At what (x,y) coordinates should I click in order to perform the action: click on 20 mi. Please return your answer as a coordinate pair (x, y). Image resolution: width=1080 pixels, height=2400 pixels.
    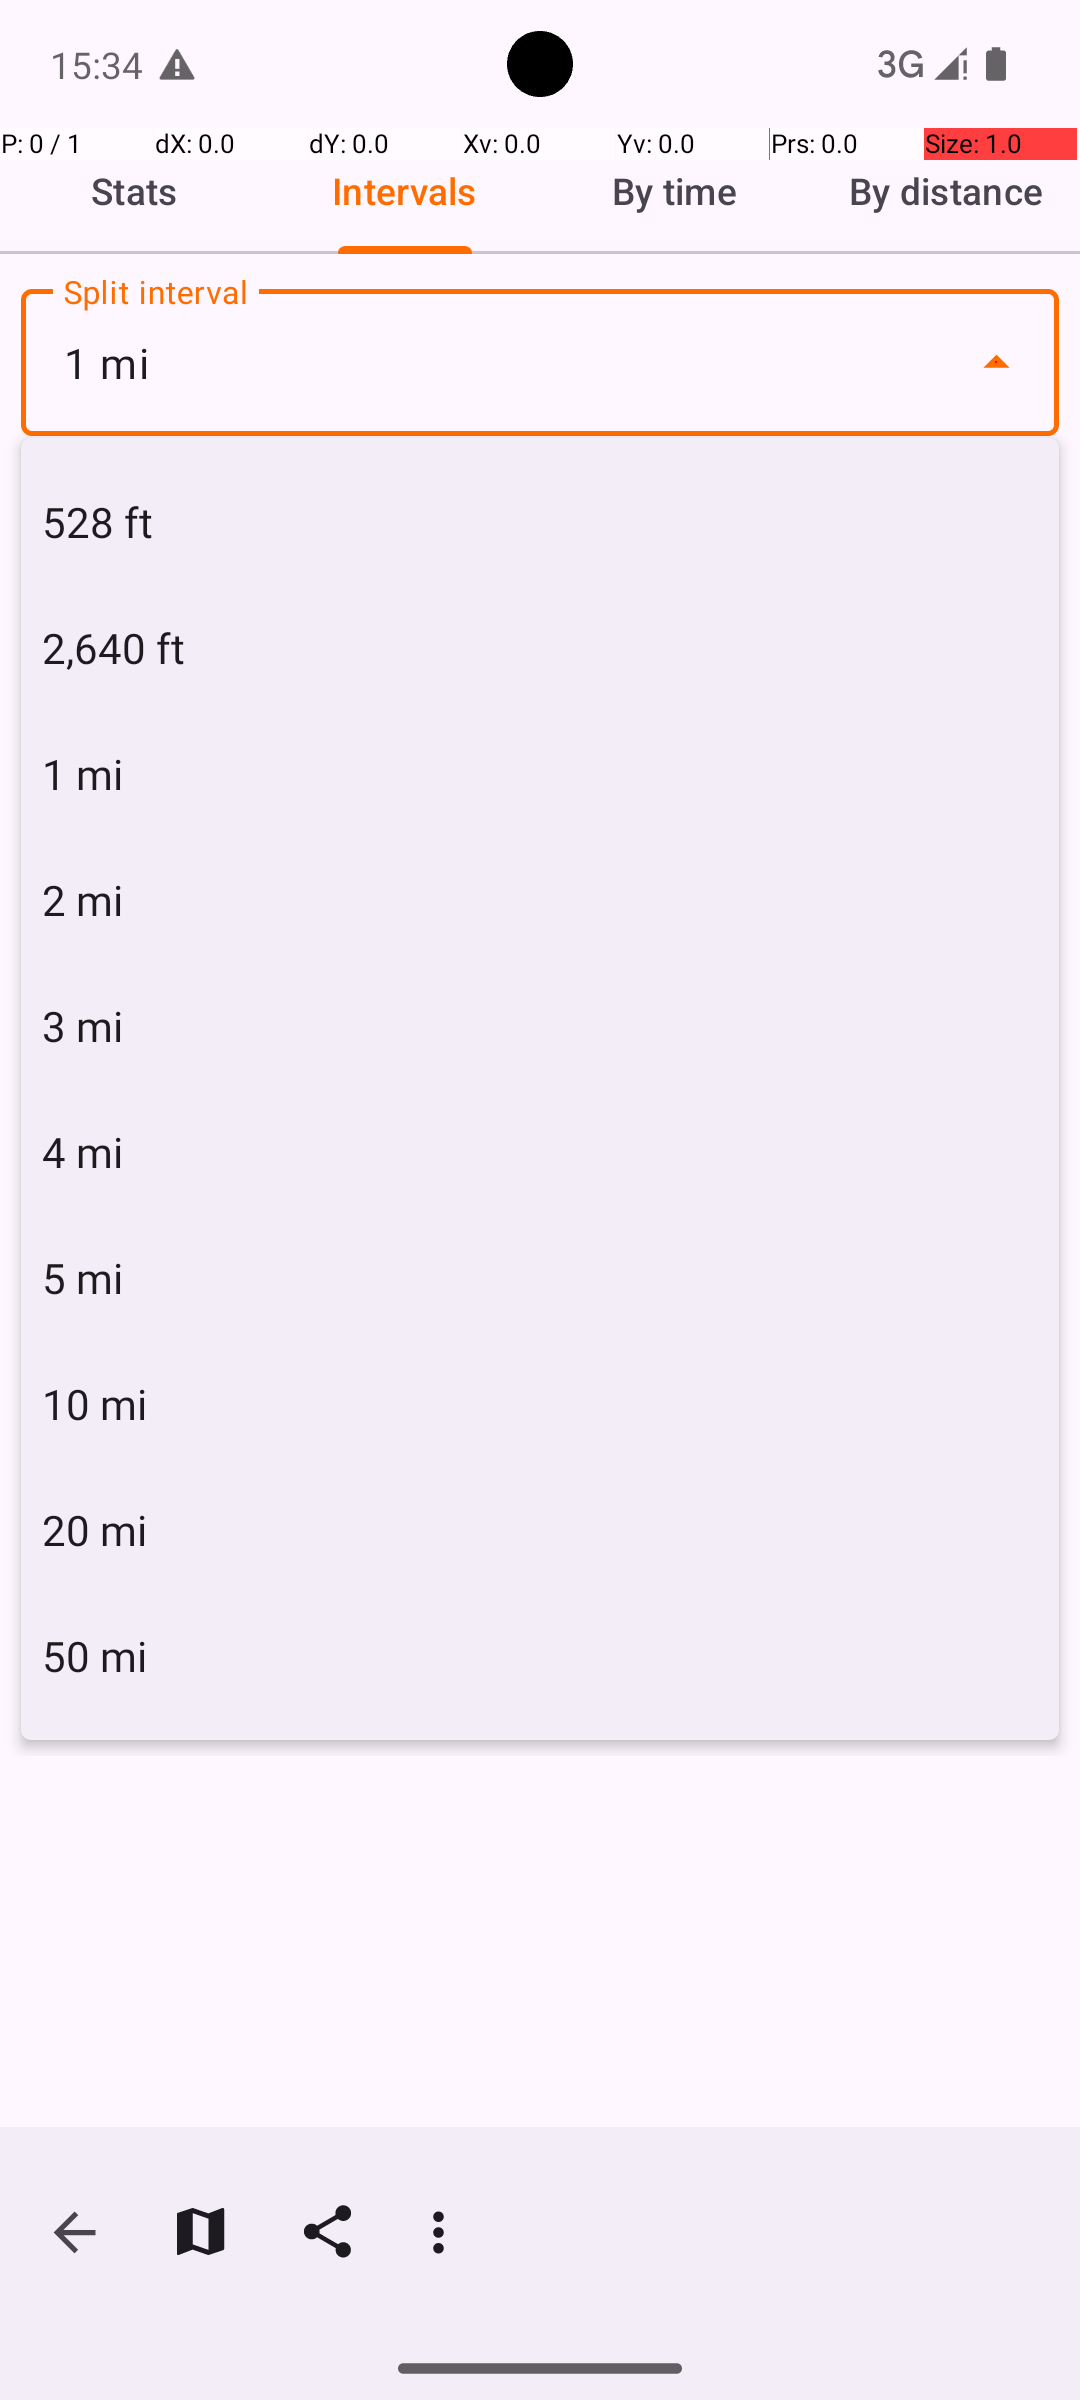
    Looking at the image, I should click on (540, 1530).